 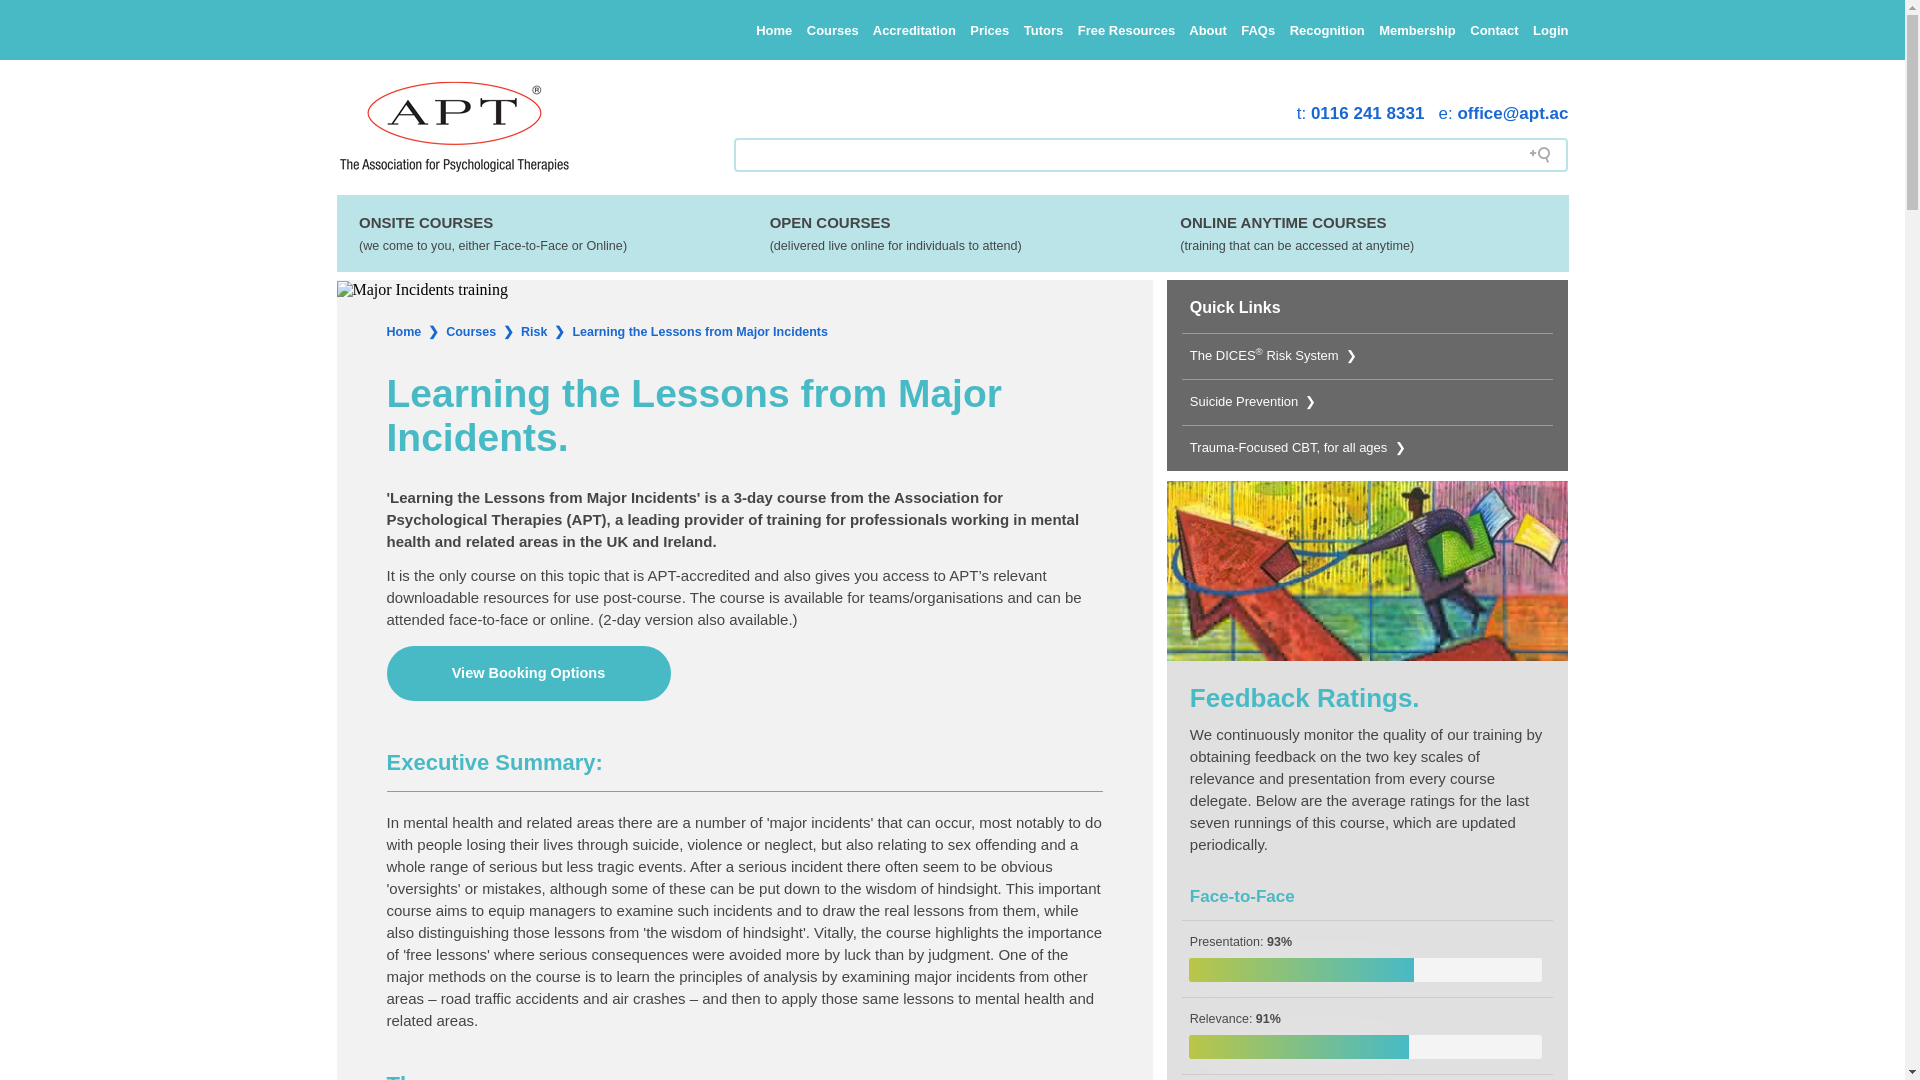 I want to click on Prices, so click(x=989, y=30).